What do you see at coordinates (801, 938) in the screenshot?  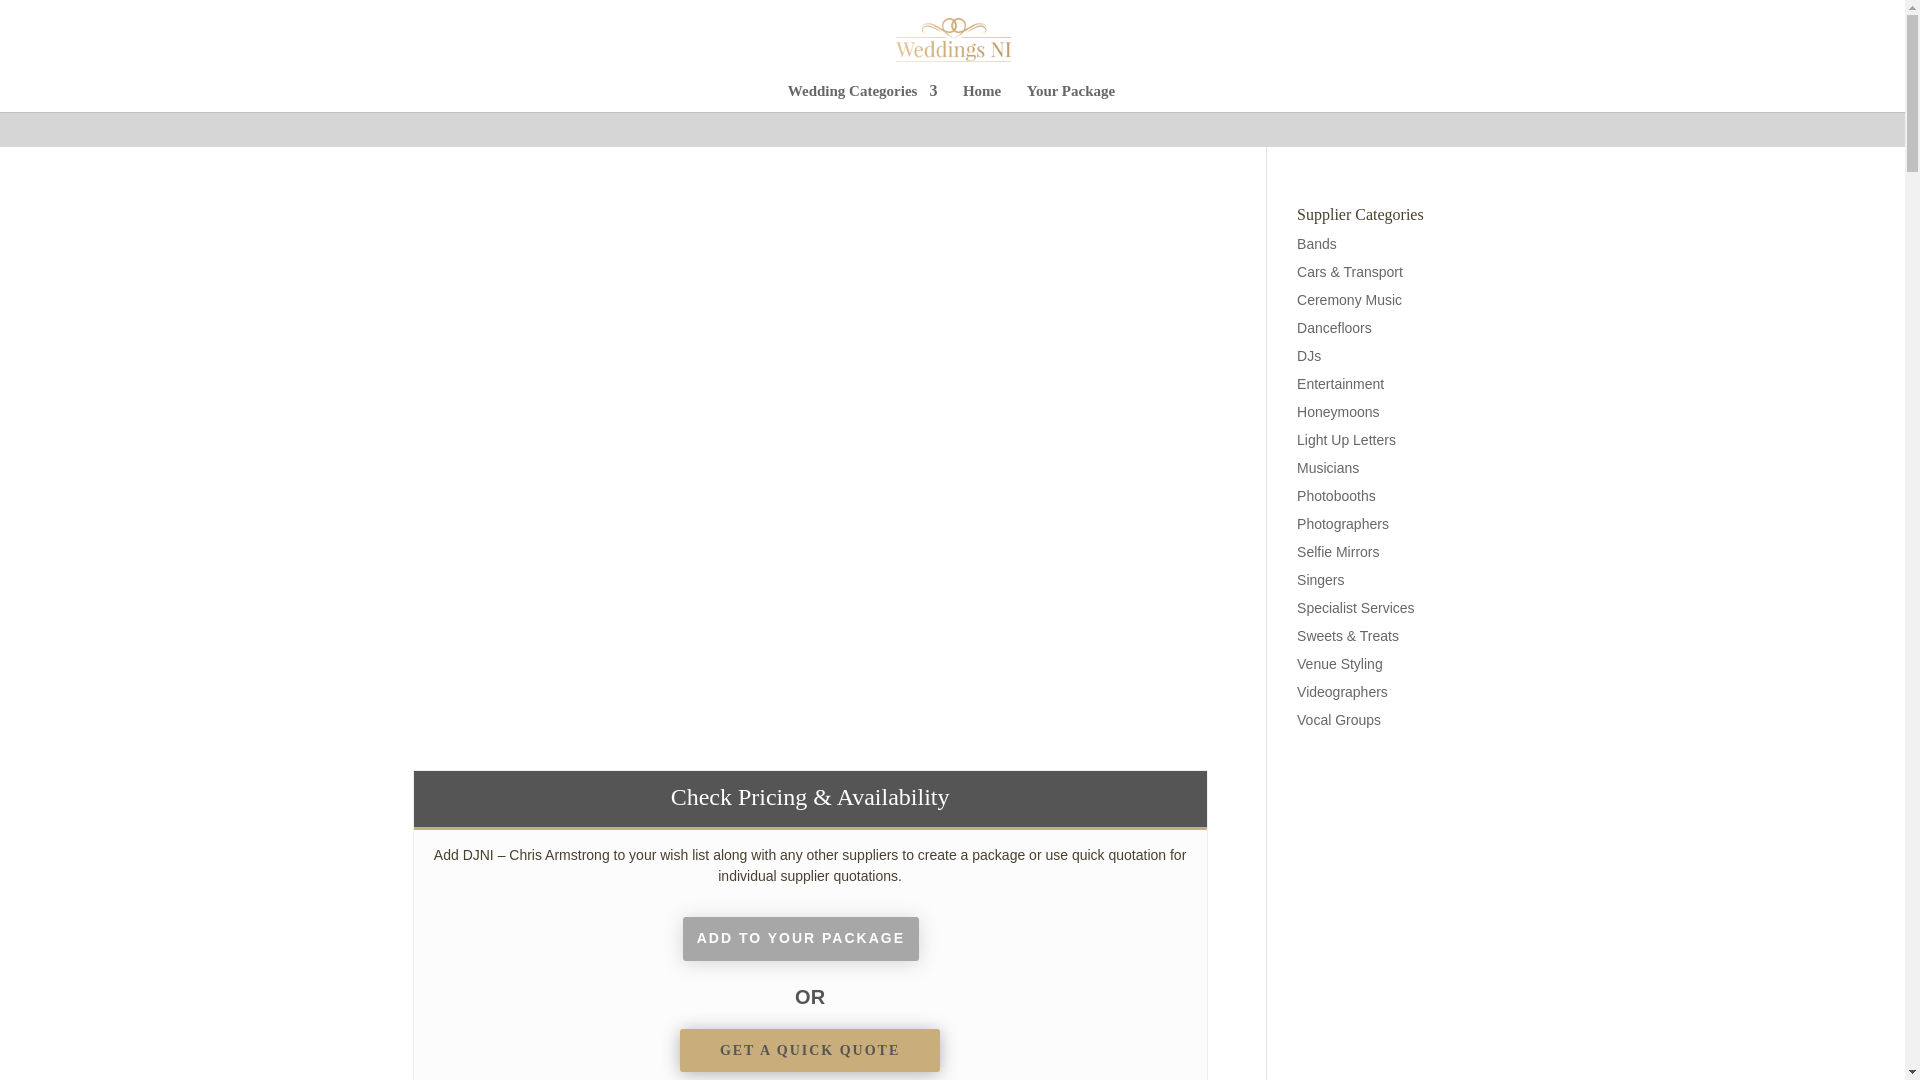 I see `ADD TO YOUR PACKAGE` at bounding box center [801, 938].